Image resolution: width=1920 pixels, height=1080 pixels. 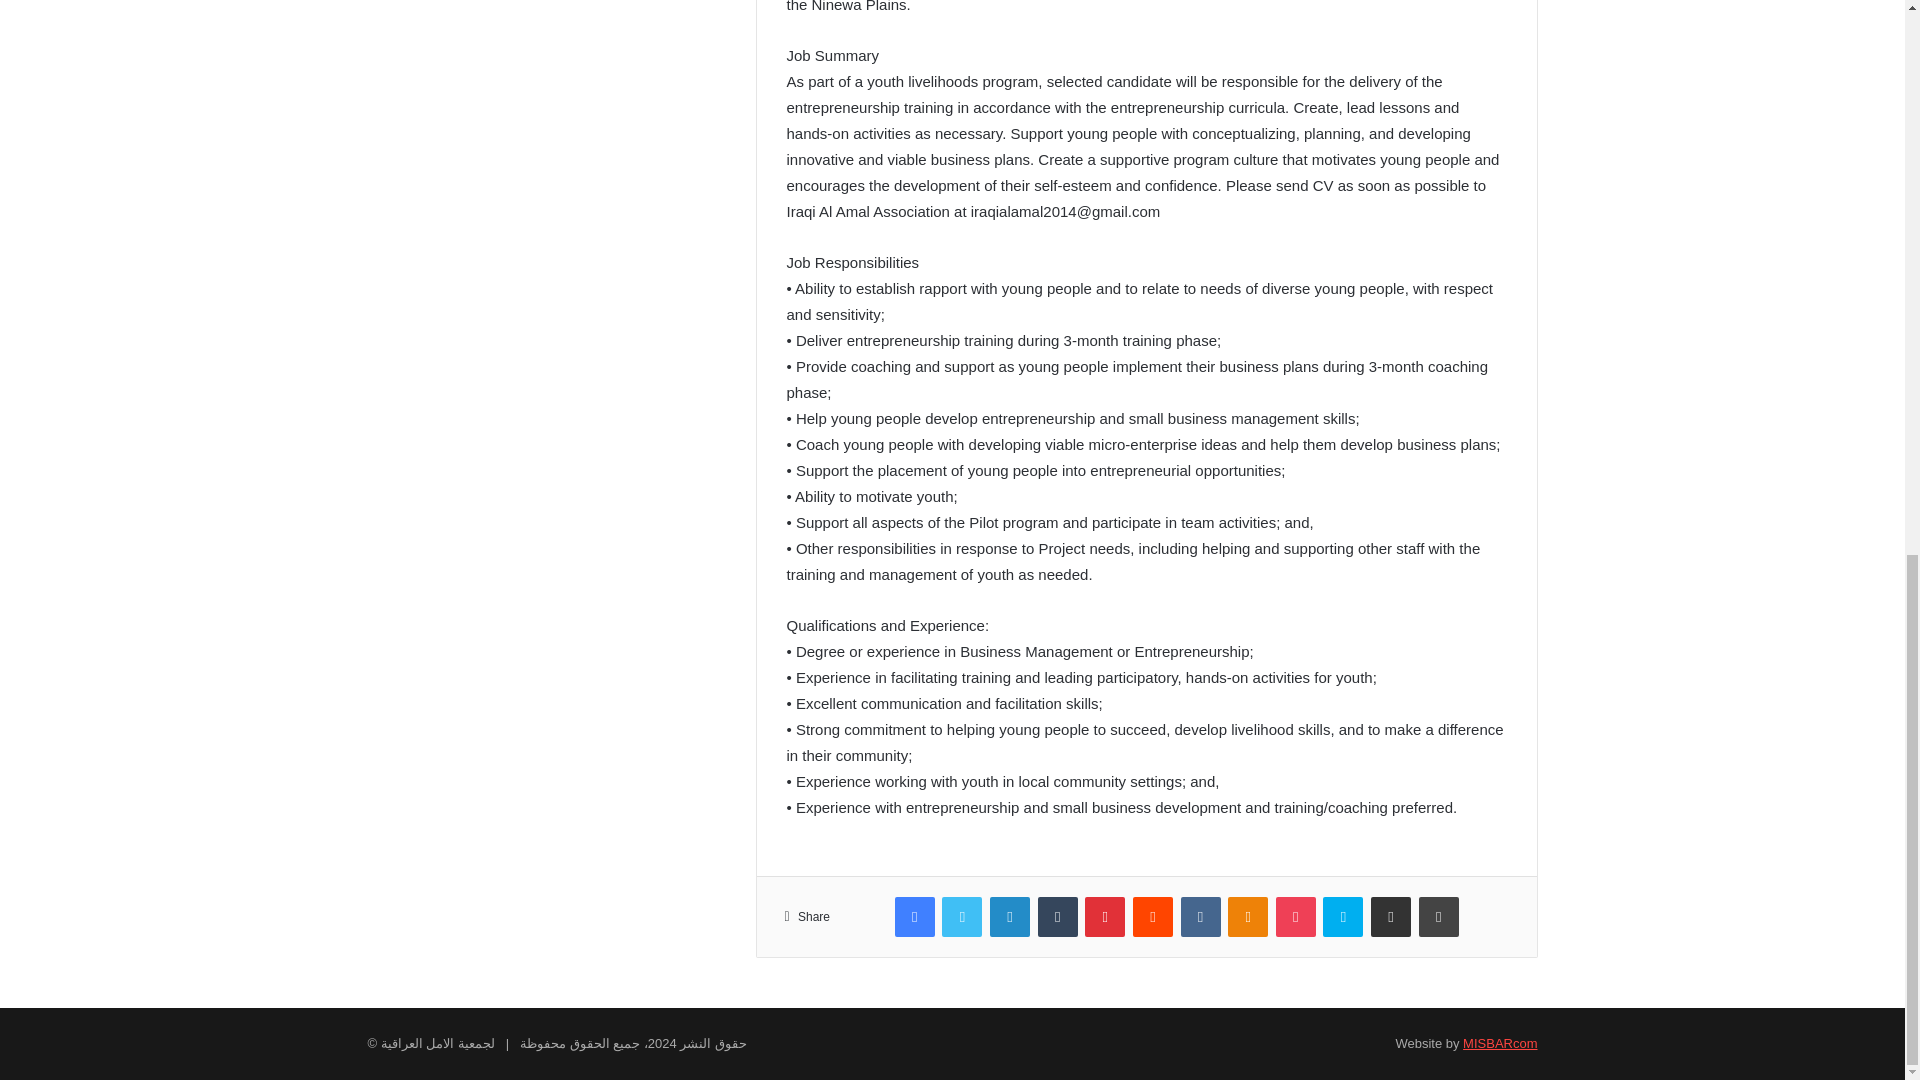 What do you see at coordinates (1248, 917) in the screenshot?
I see `Odnoklassniki` at bounding box center [1248, 917].